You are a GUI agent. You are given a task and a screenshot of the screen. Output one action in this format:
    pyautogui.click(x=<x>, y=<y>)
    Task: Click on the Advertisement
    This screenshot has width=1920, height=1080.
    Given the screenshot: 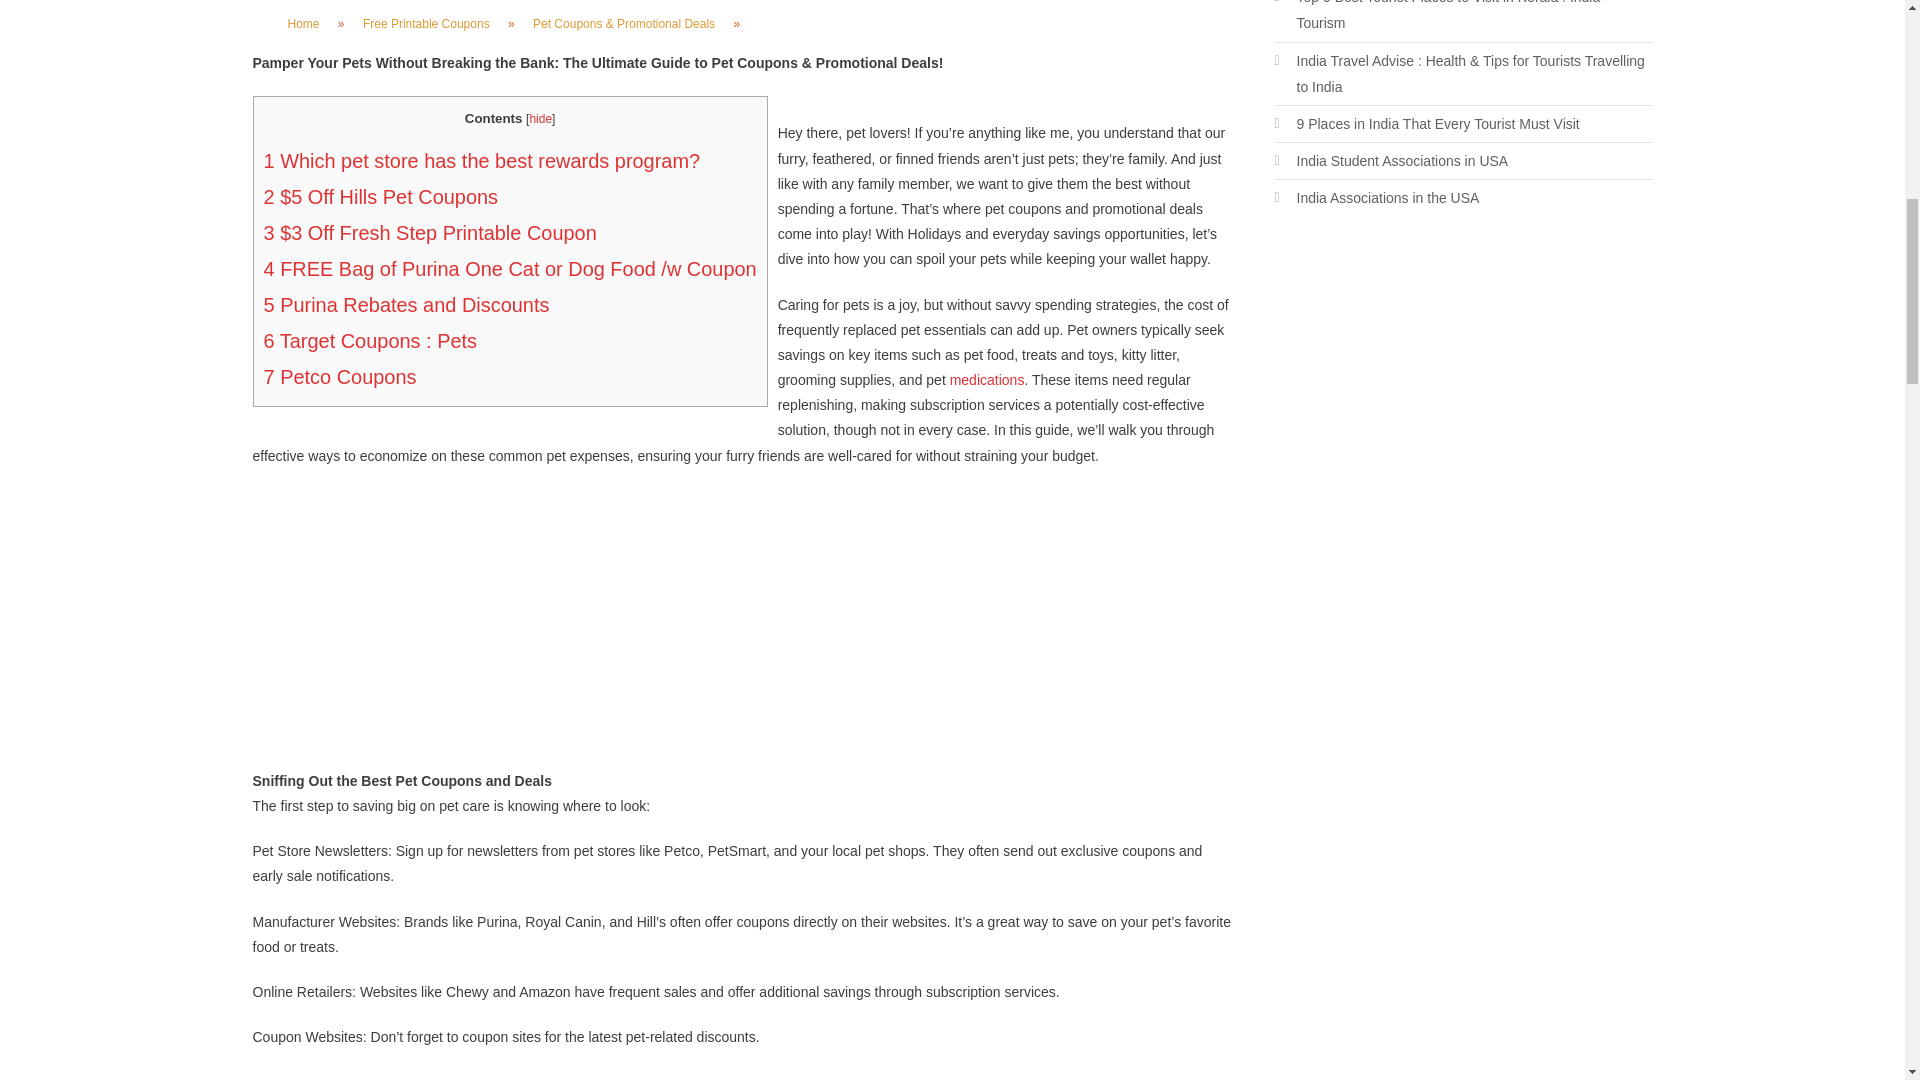 What is the action you would take?
    pyautogui.click(x=1462, y=395)
    